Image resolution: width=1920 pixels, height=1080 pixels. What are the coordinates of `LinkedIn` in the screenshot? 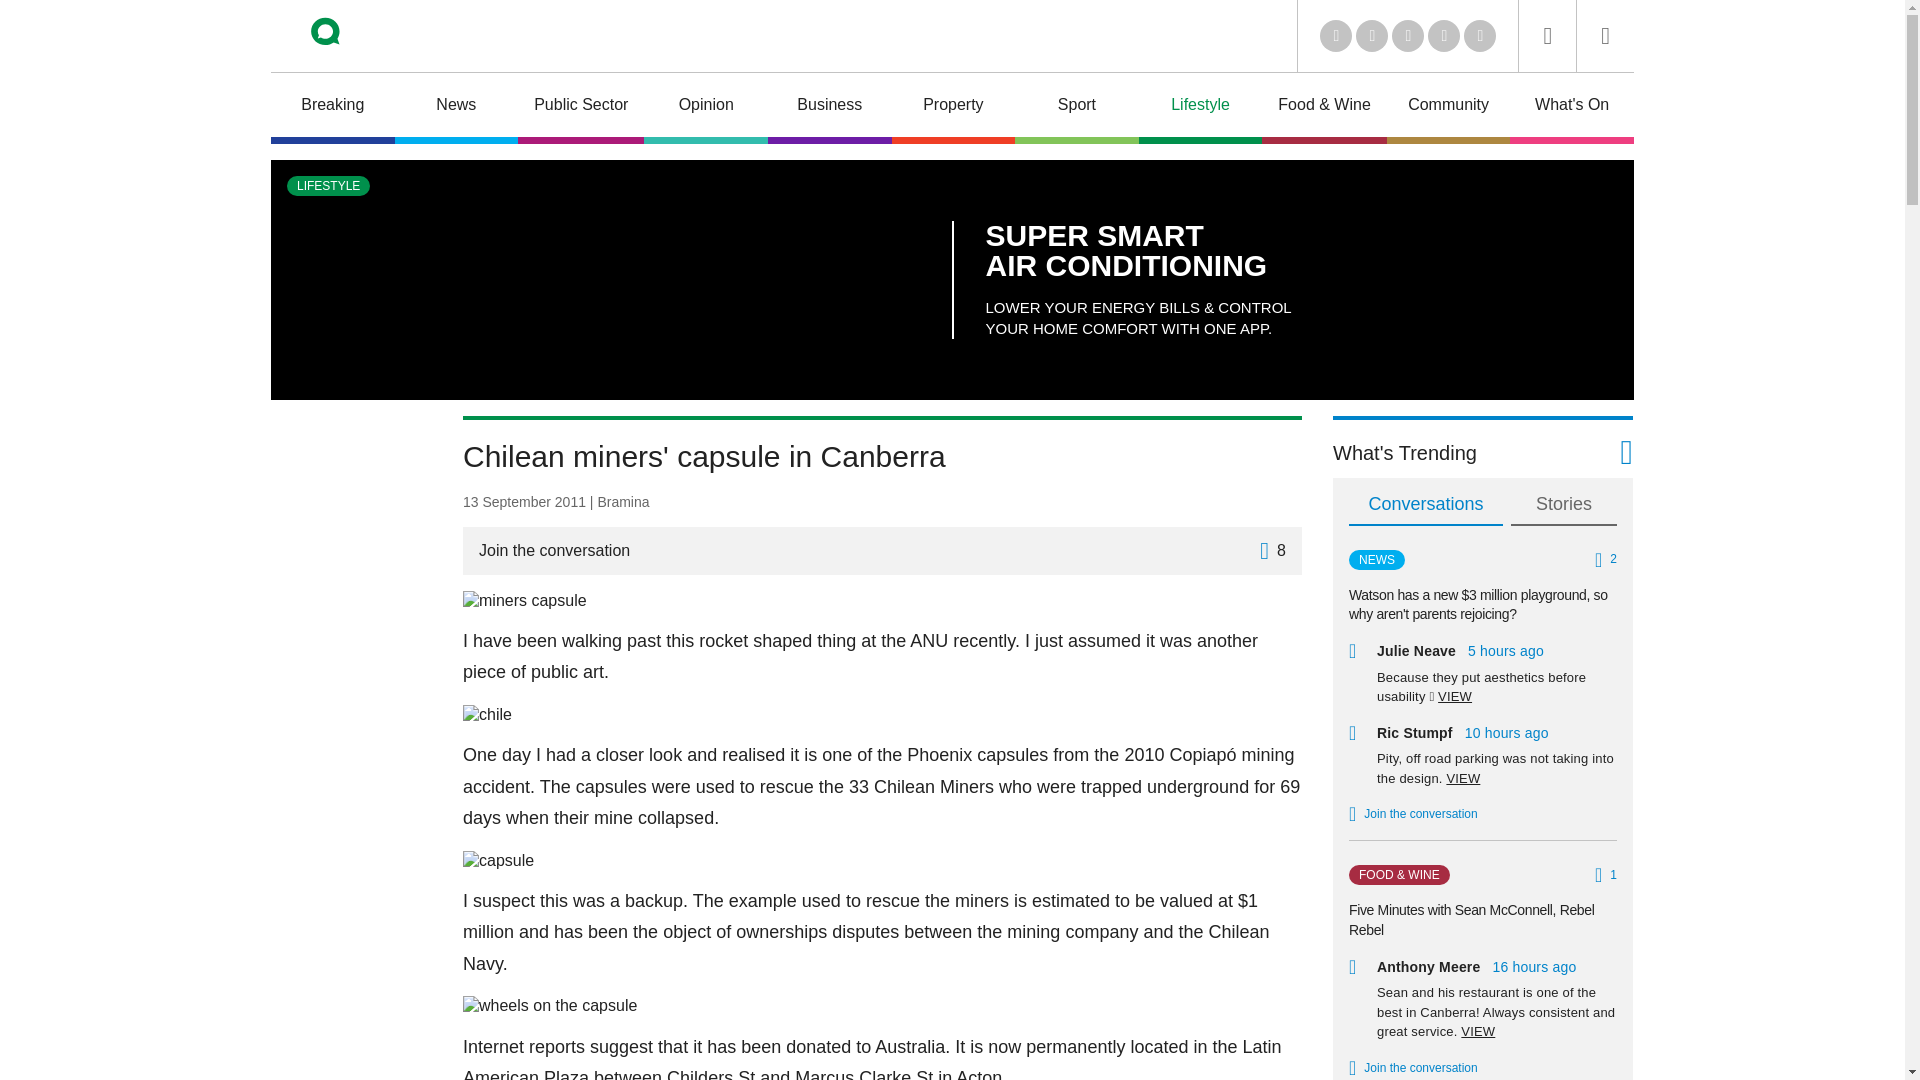 It's located at (1336, 36).